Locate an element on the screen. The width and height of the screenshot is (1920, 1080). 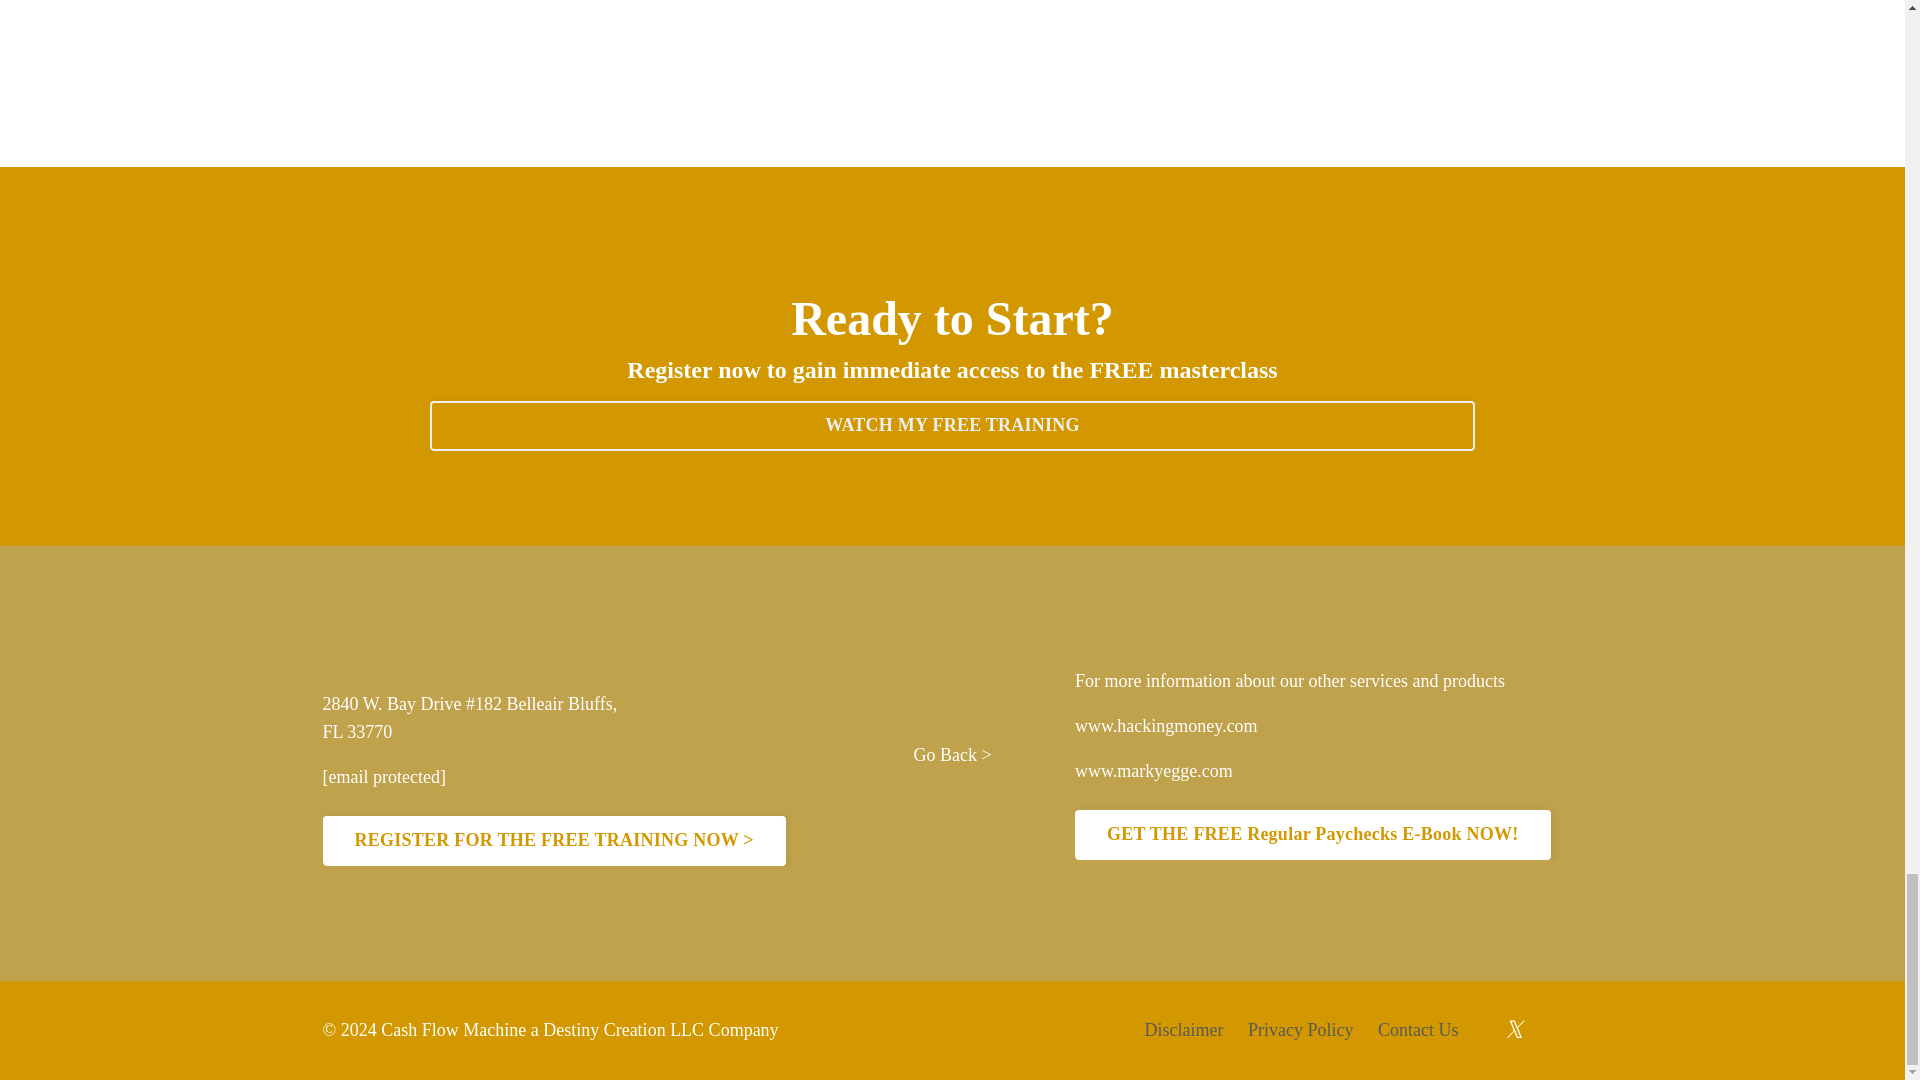
For more information about our other services and products is located at coordinates (1290, 680).